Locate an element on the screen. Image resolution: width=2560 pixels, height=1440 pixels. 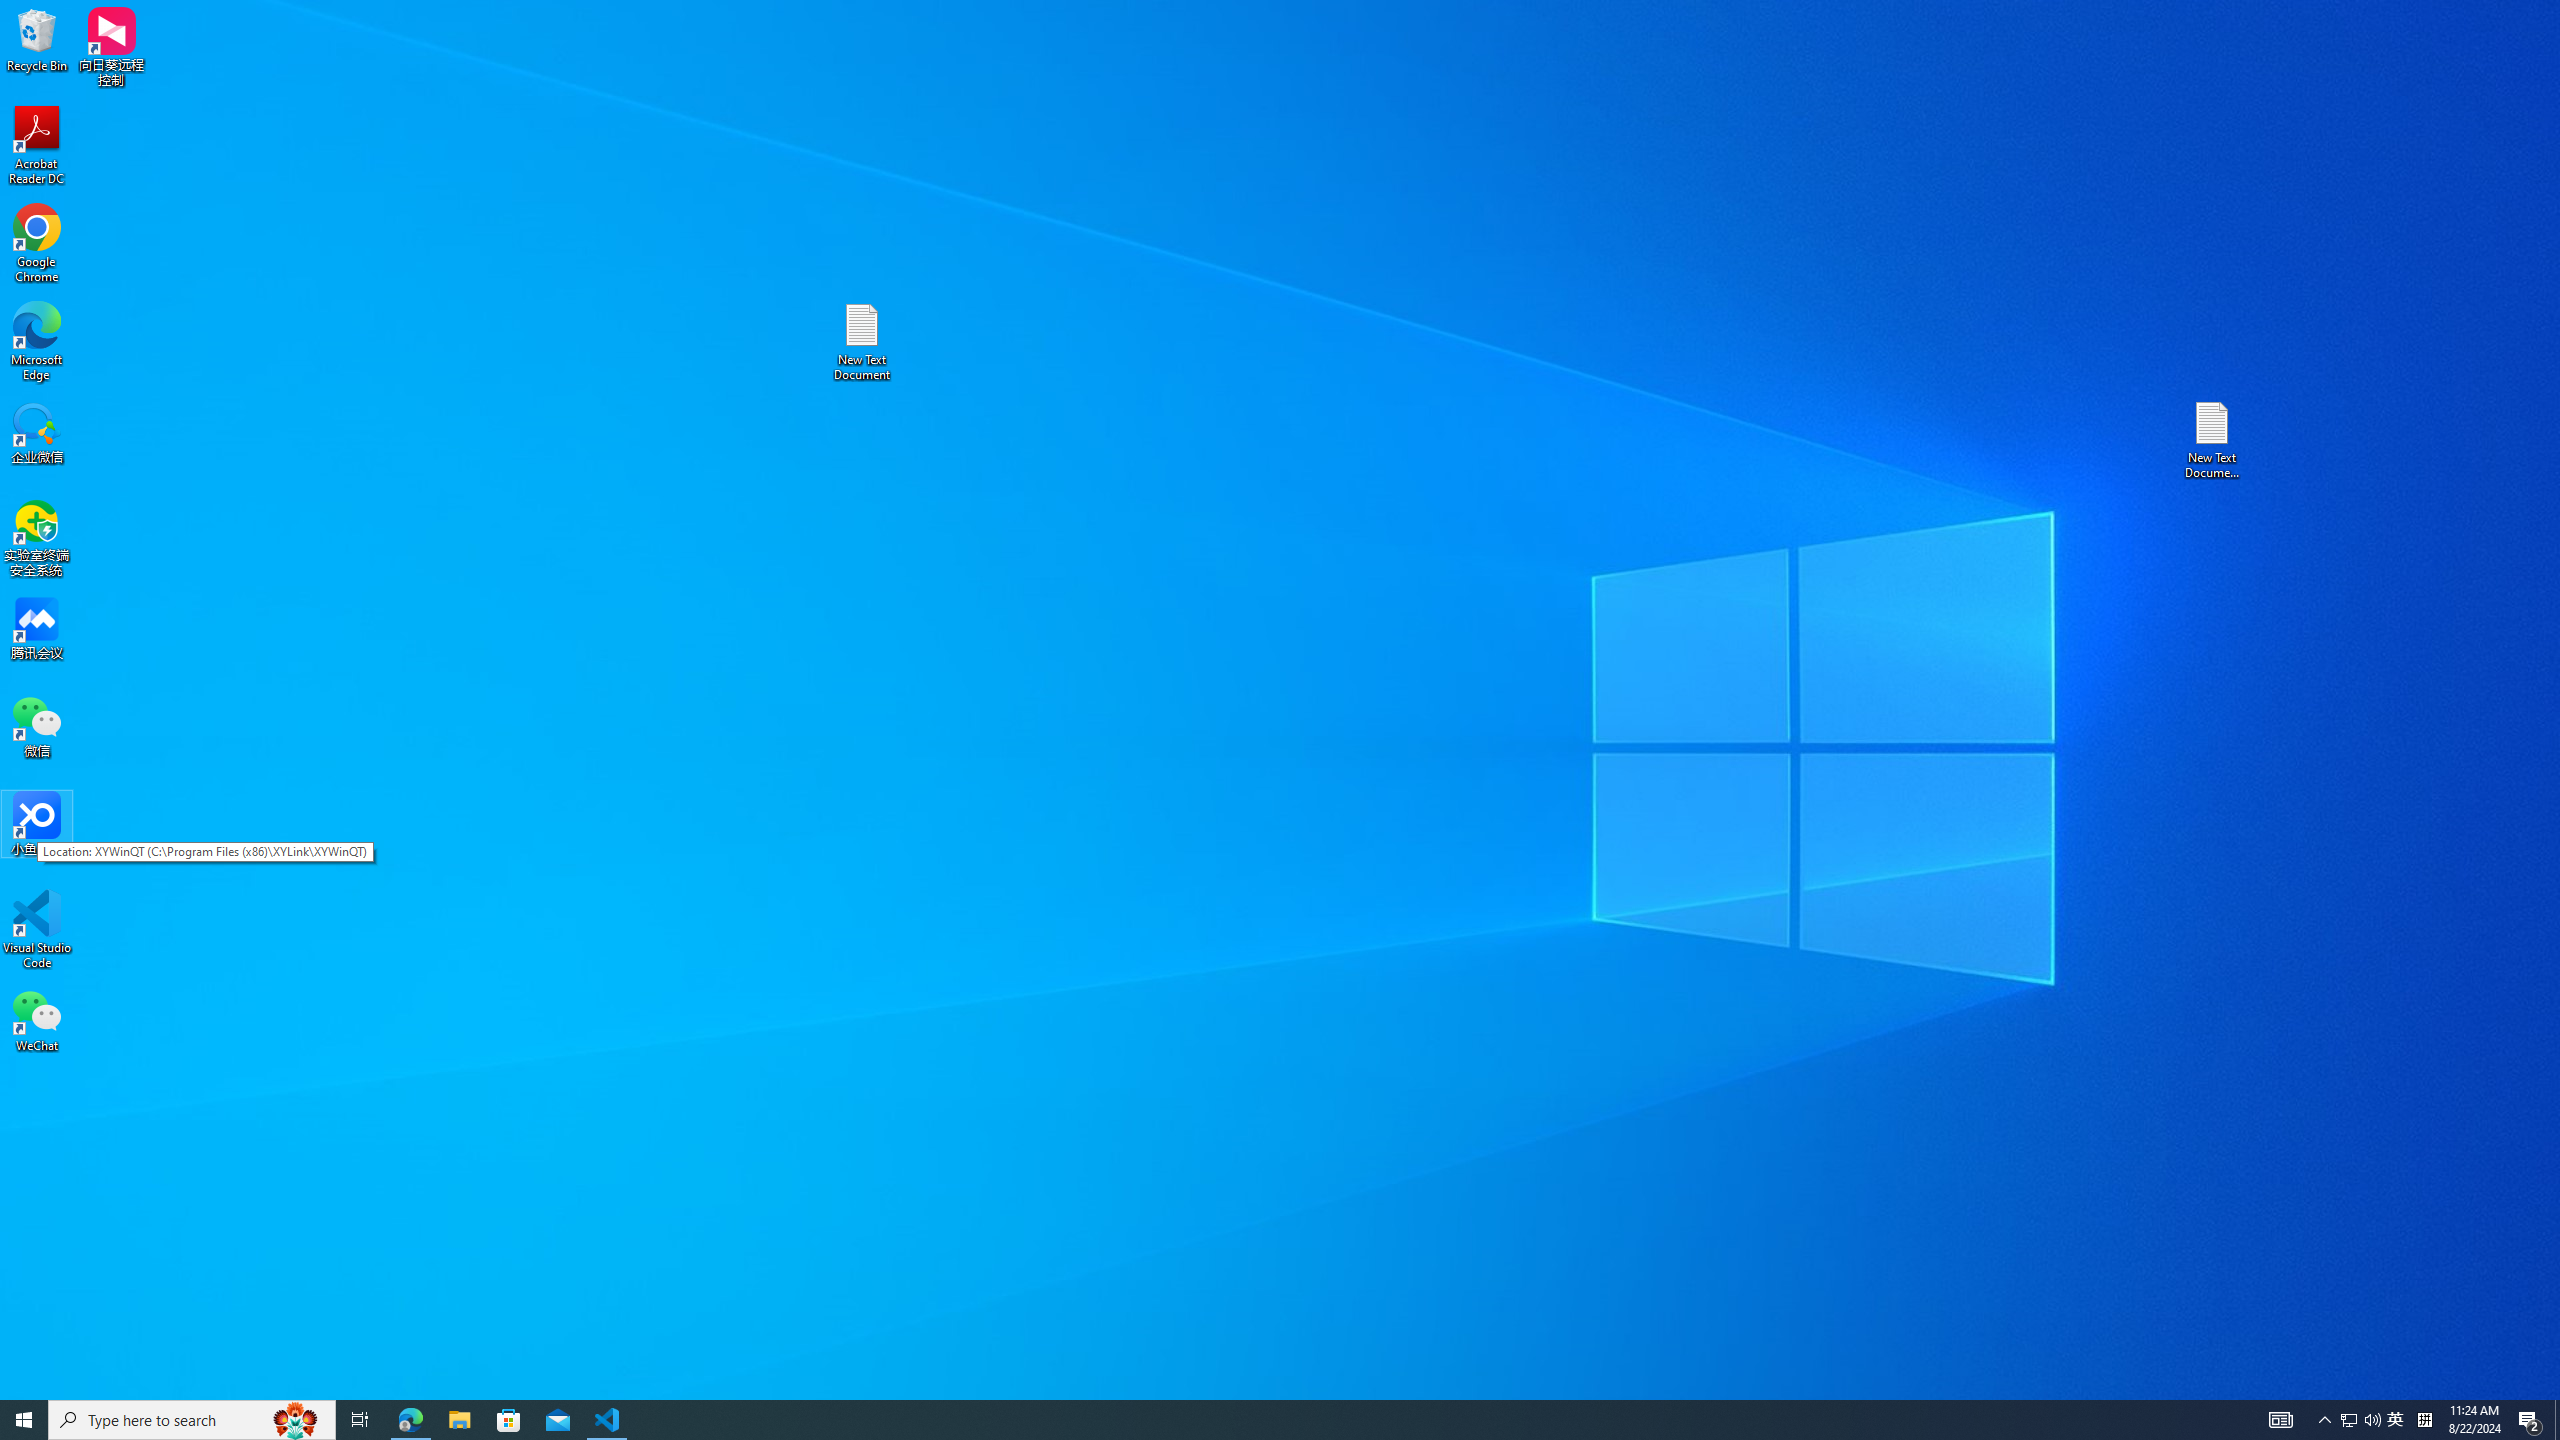
Search highlights icon opens search home window is located at coordinates (2348, 1420).